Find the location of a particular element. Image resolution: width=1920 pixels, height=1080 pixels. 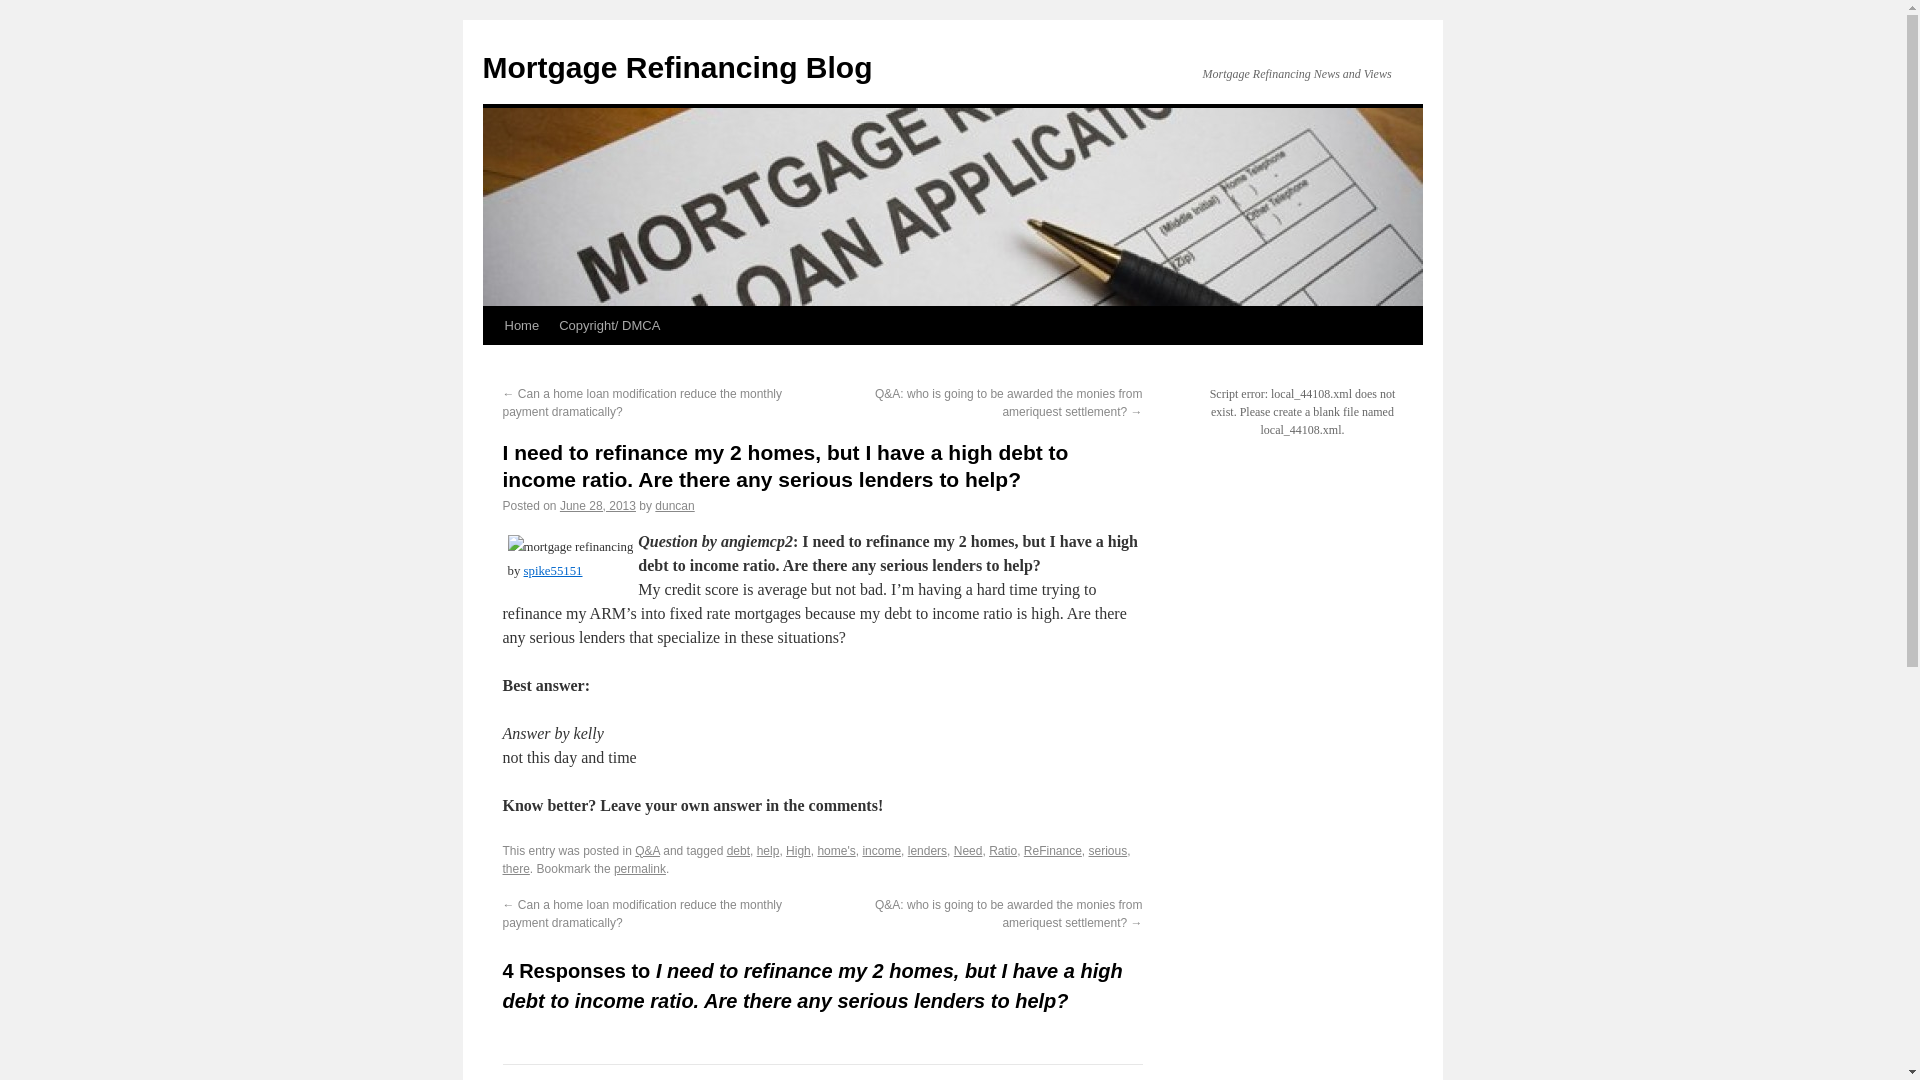

ReFinance is located at coordinates (1052, 850).